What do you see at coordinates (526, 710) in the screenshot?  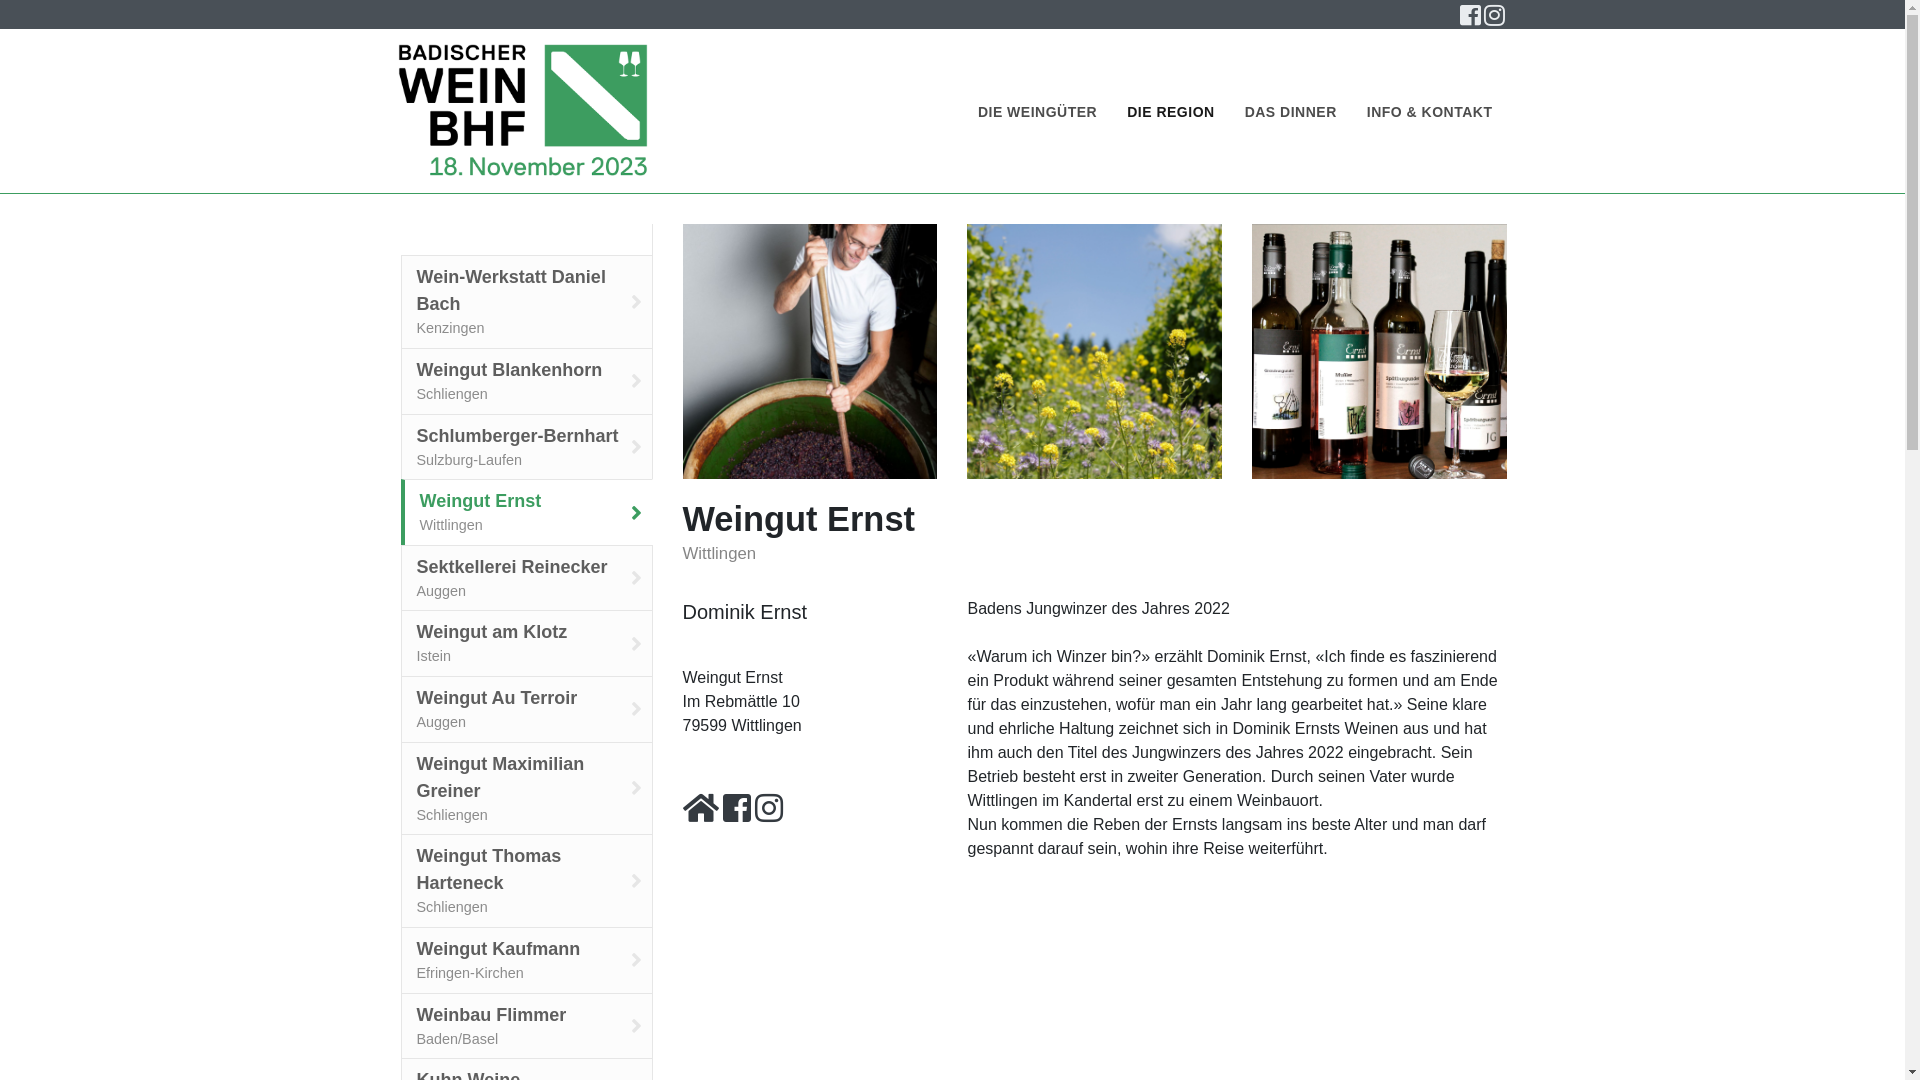 I see `Weingut Au Terroir
Auggen` at bounding box center [526, 710].